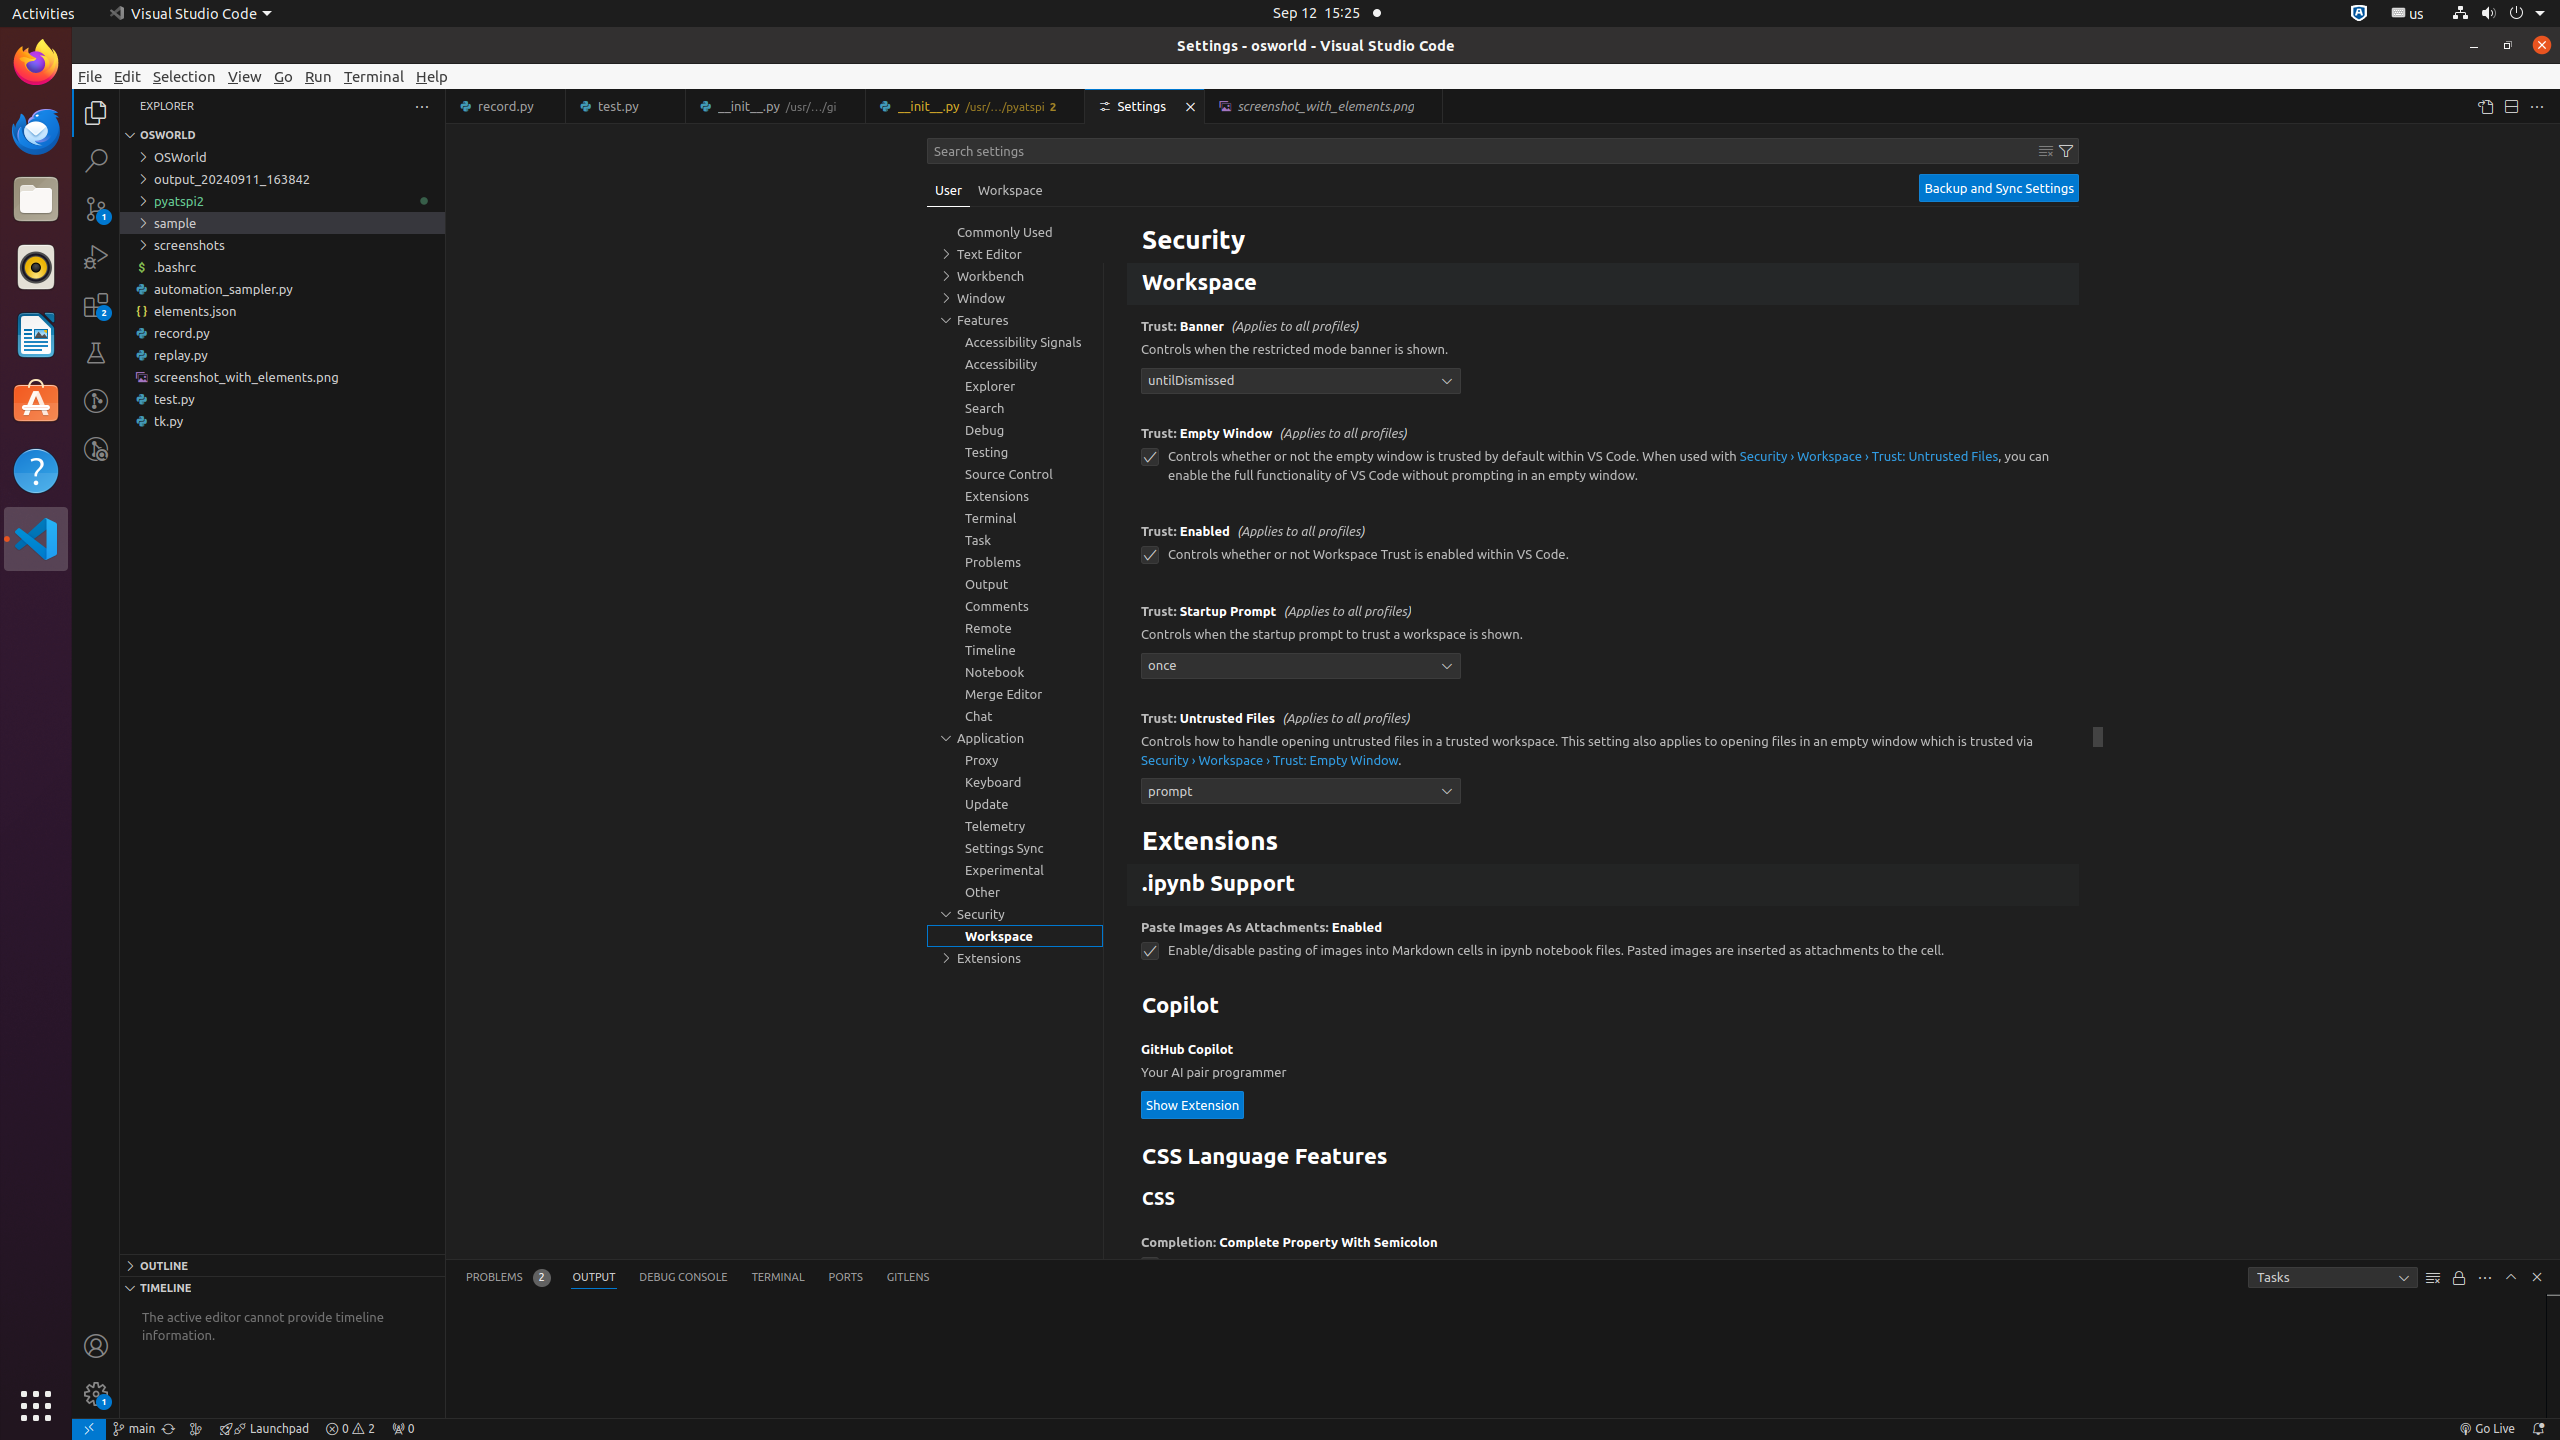  What do you see at coordinates (1150, 458) in the screenshot?
I see `security.workspace.trust.emptyWindow` at bounding box center [1150, 458].